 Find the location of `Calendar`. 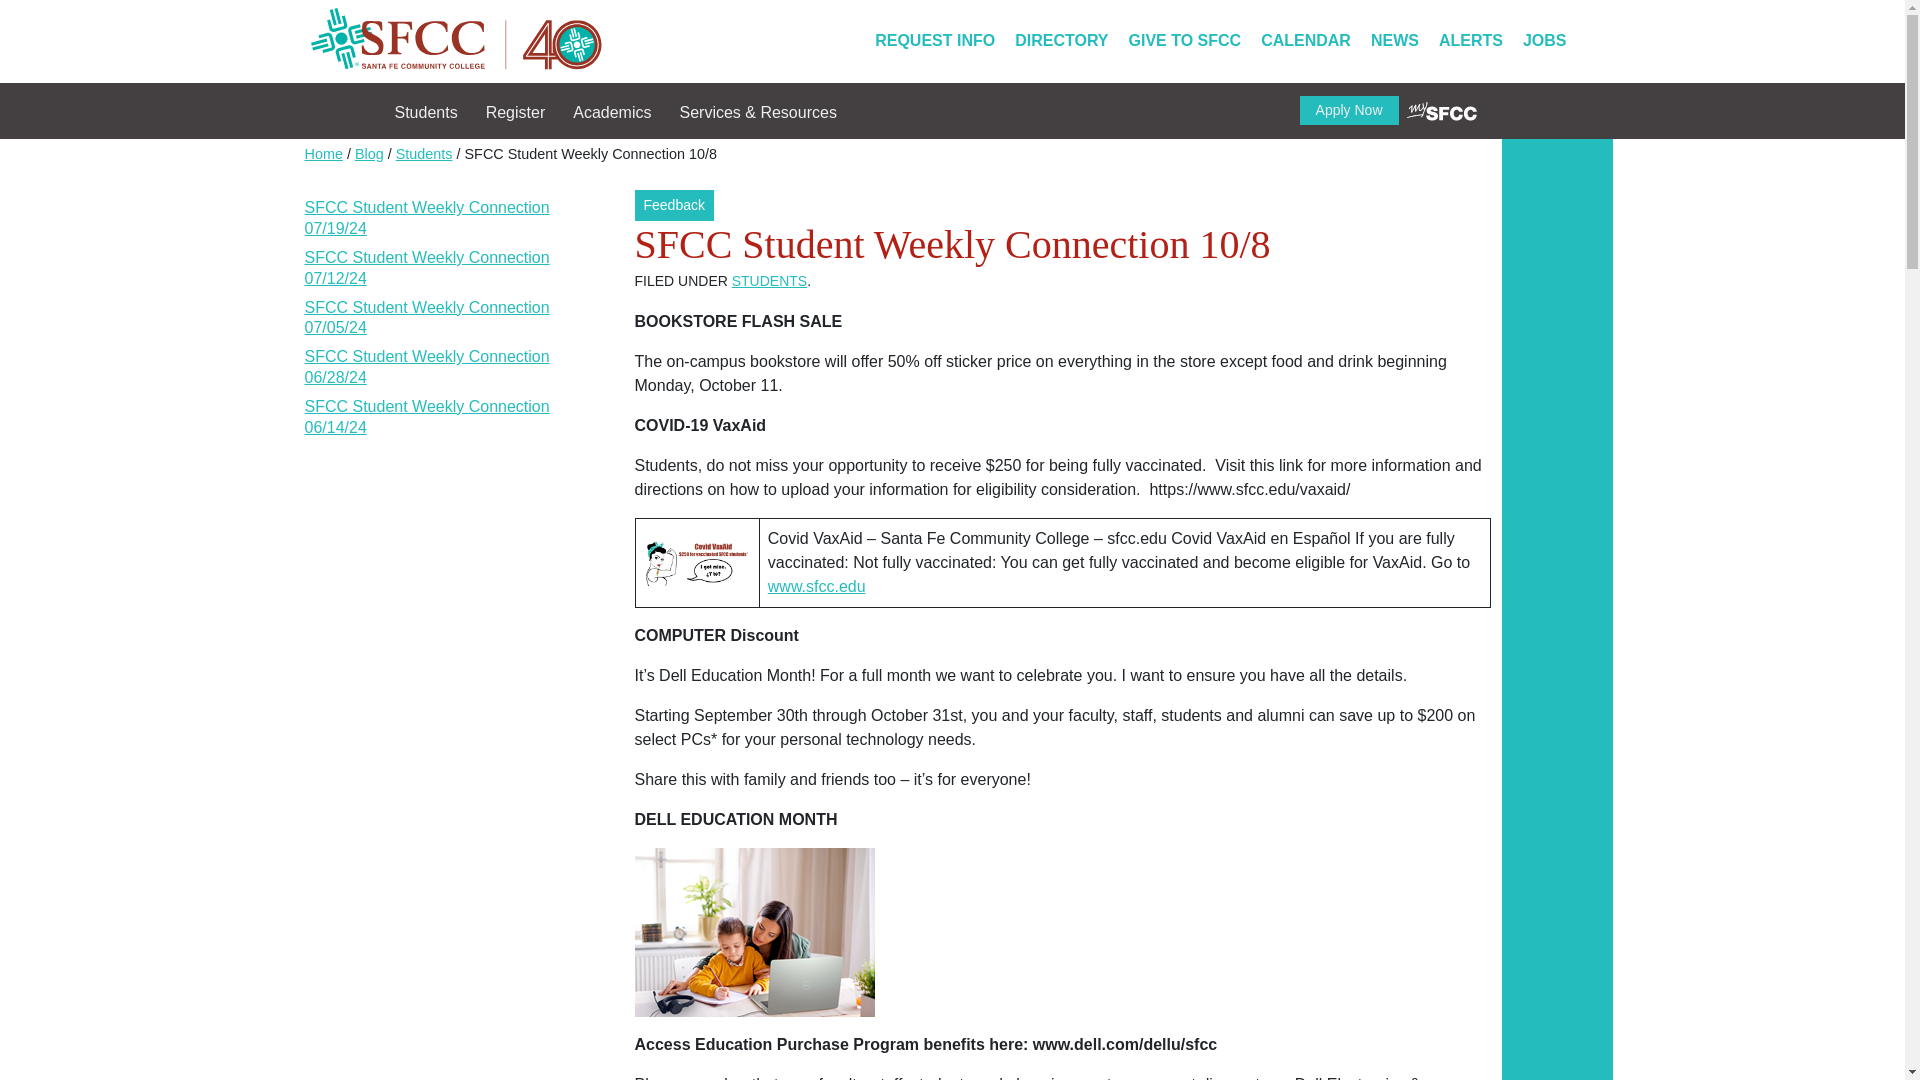

Calendar is located at coordinates (1306, 40).